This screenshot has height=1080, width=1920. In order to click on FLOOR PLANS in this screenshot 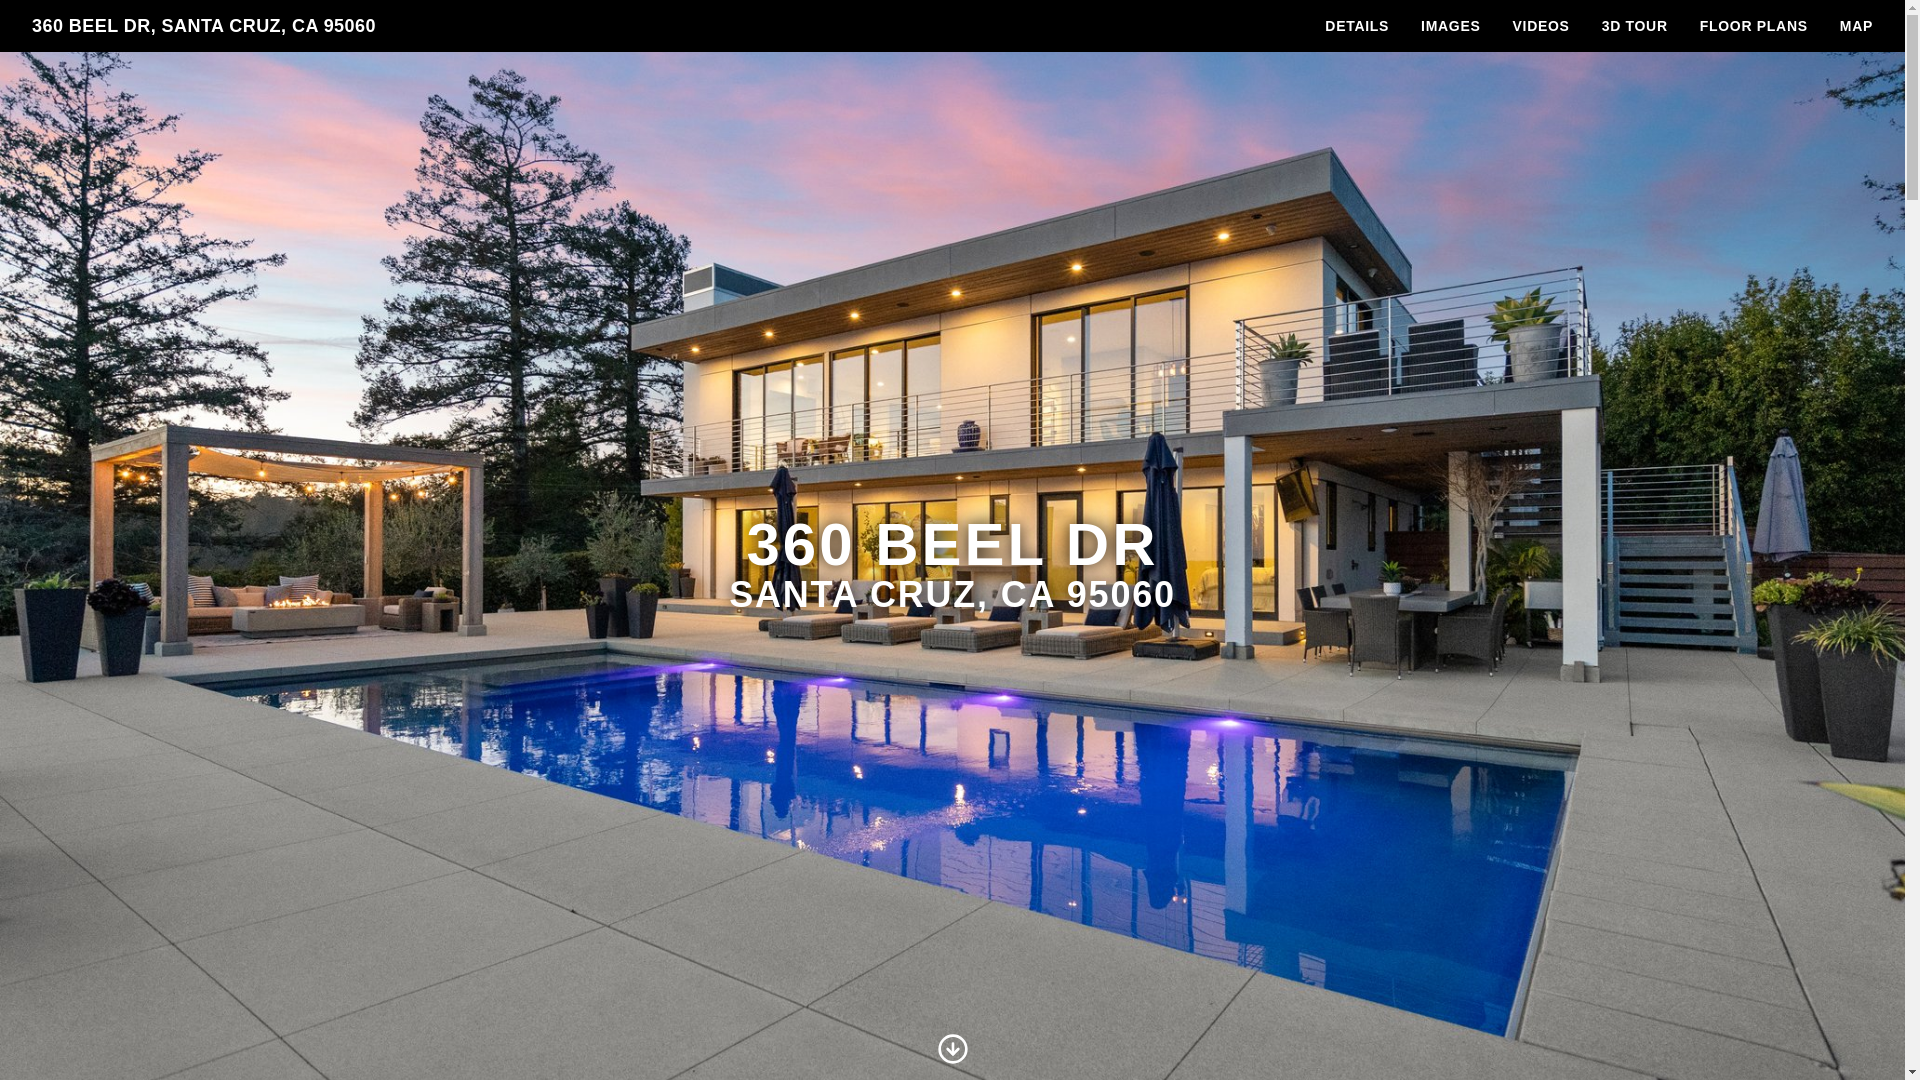, I will do `click(1754, 26)`.